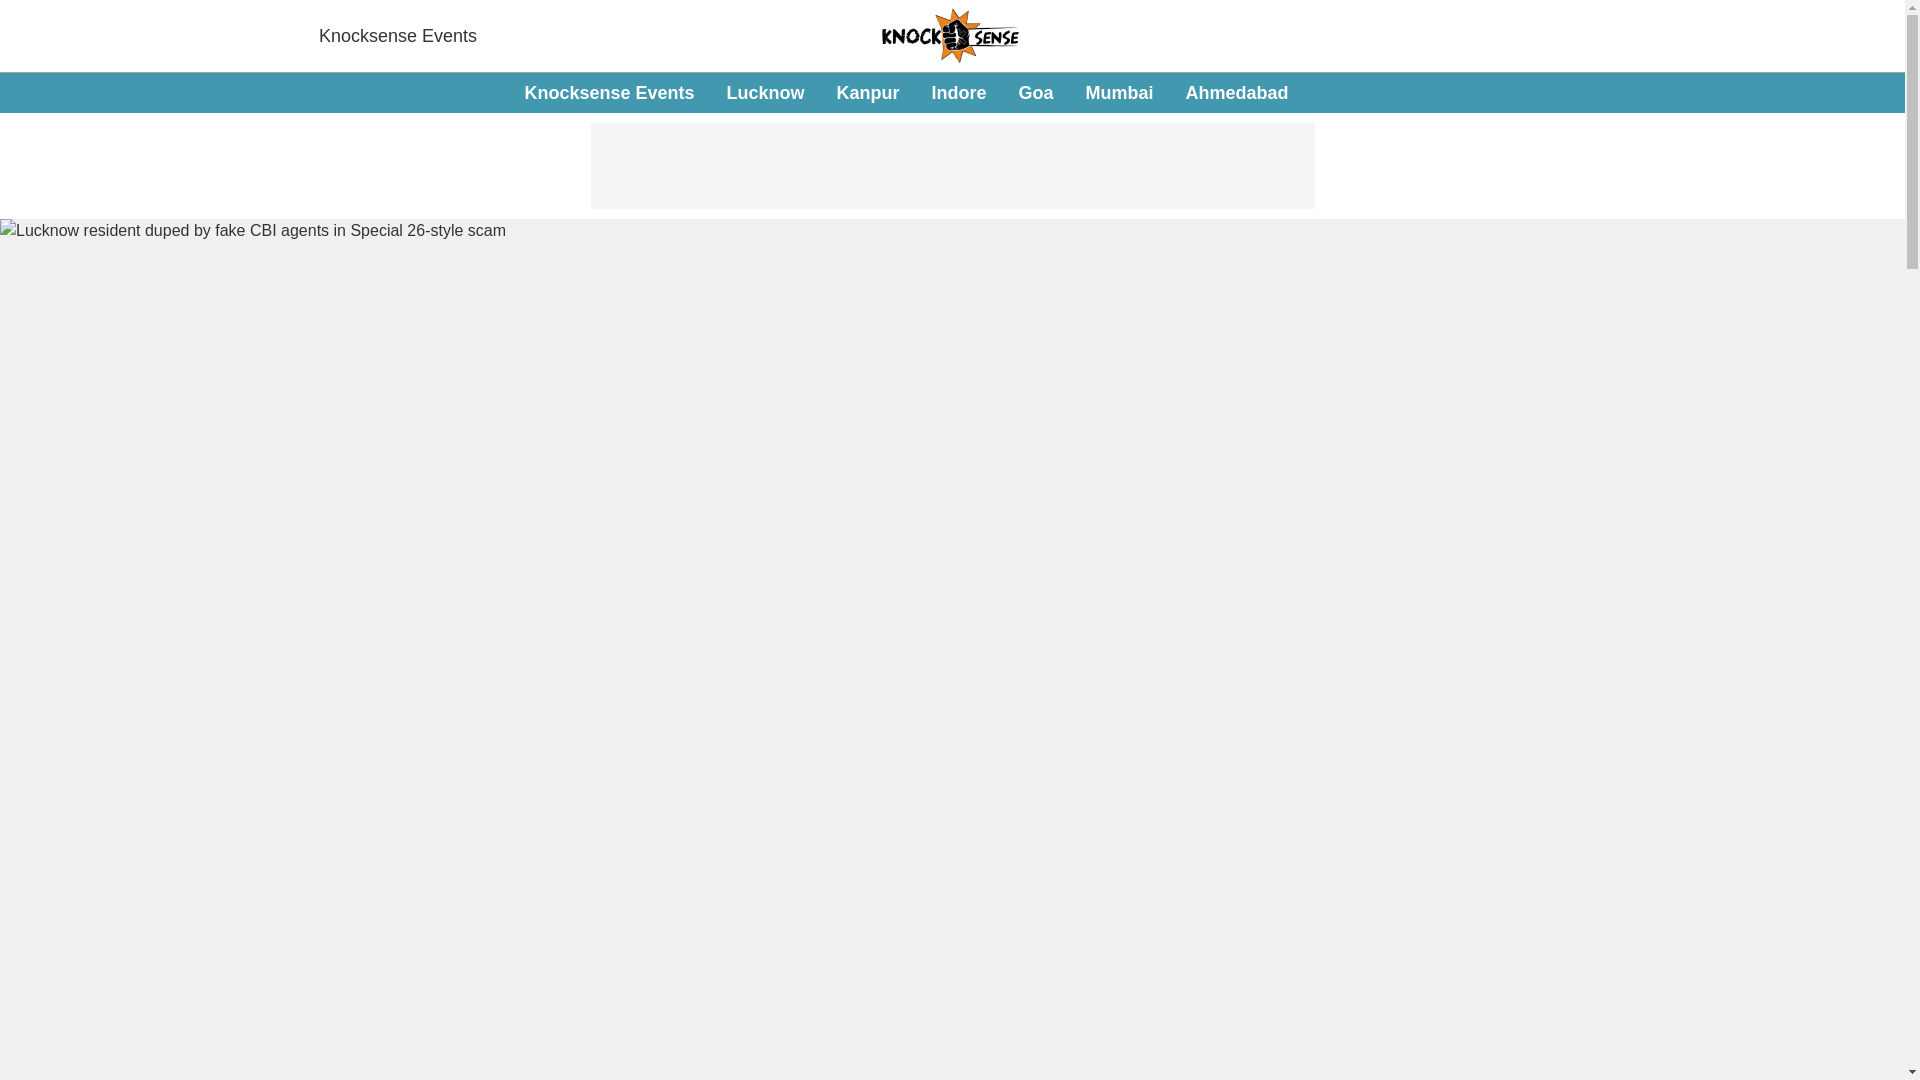  I want to click on Goa, so click(1036, 92).